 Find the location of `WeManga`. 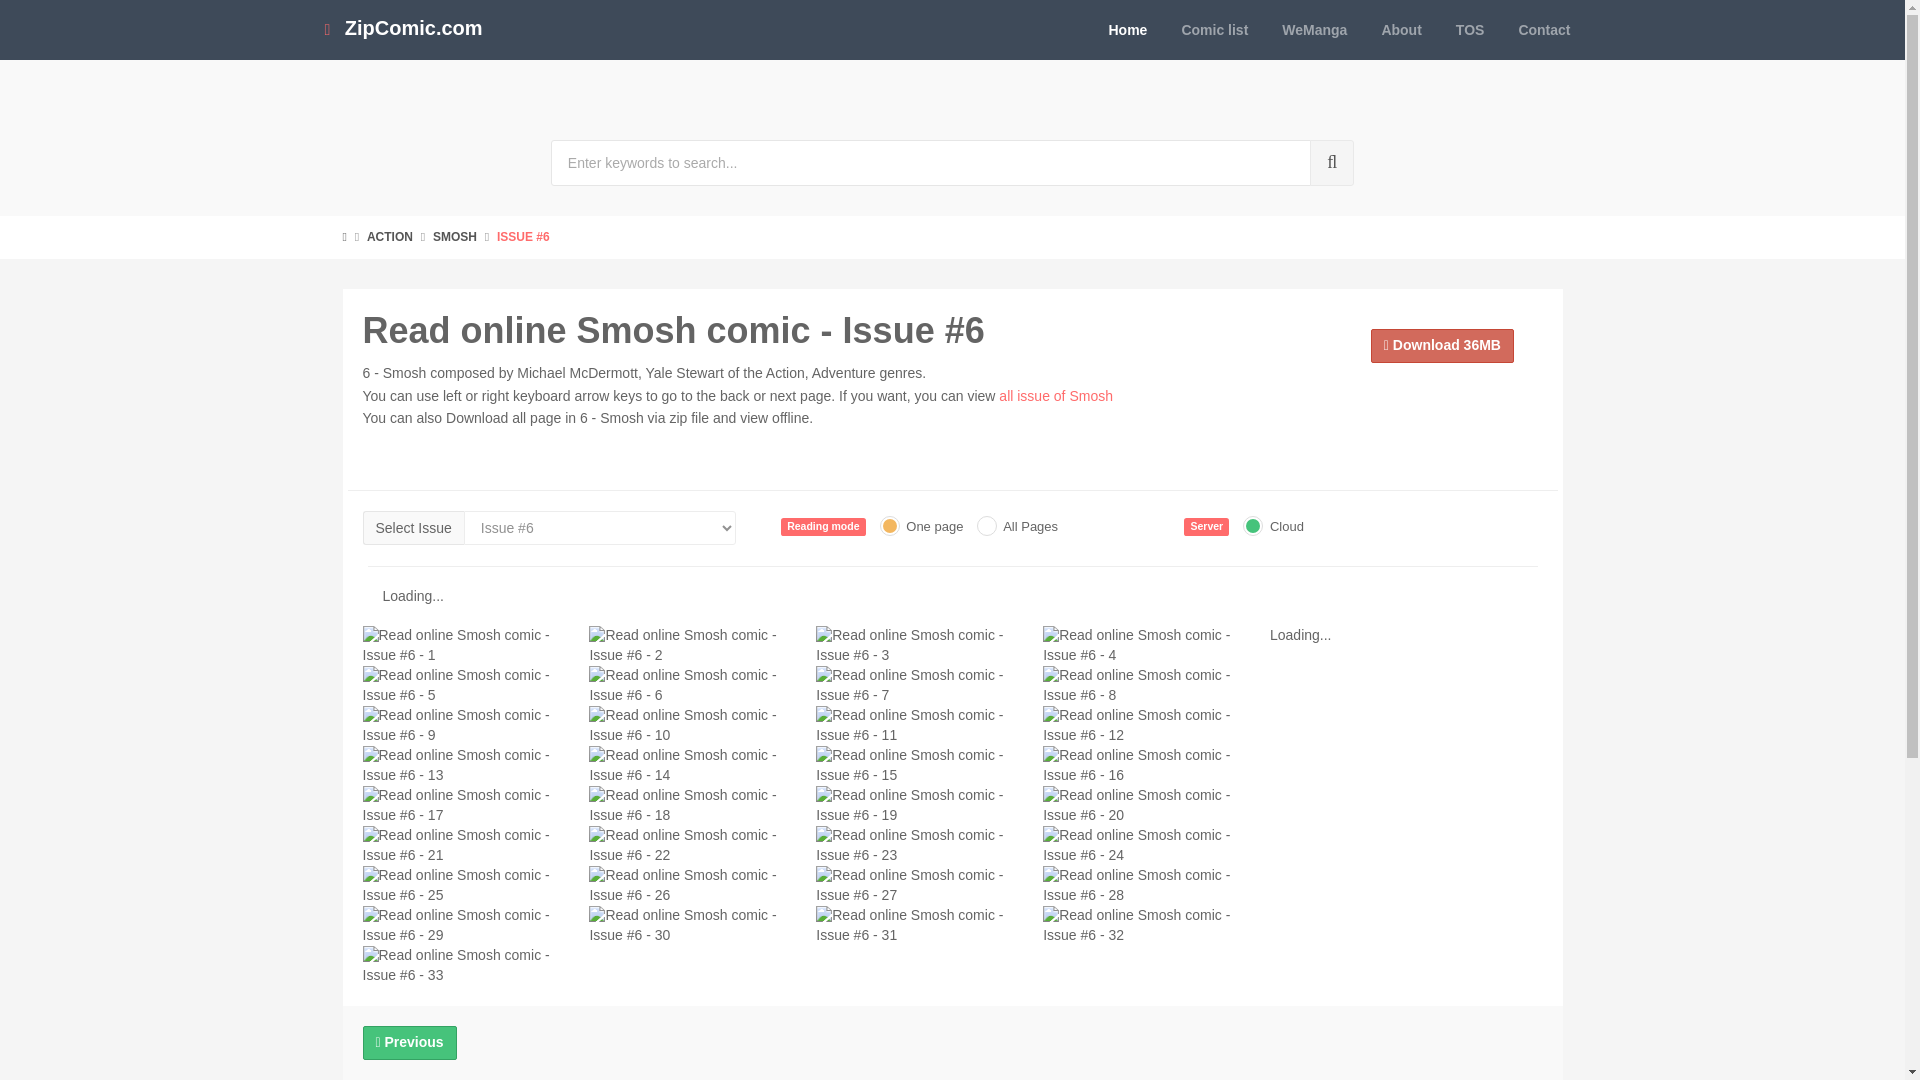

WeManga is located at coordinates (1314, 30).